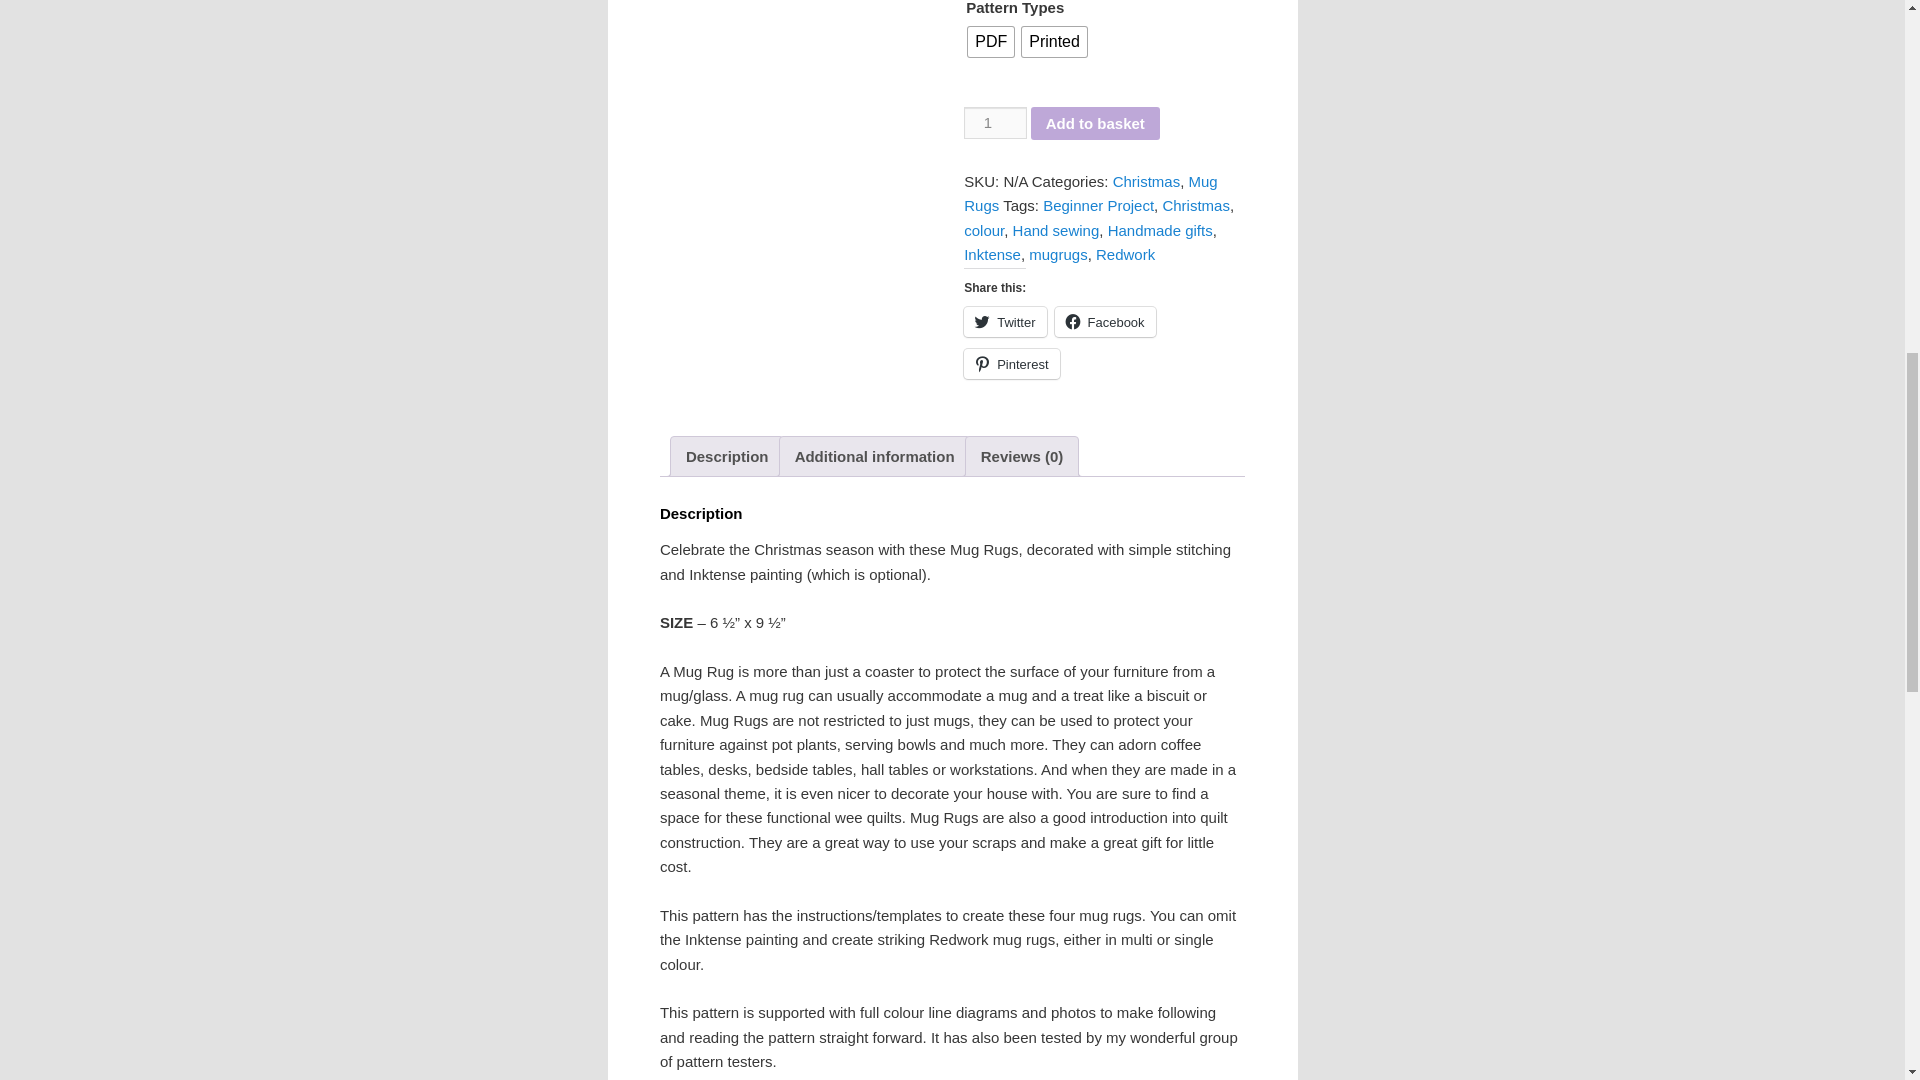 Image resolution: width=1920 pixels, height=1080 pixels. Describe the element at coordinates (994, 122) in the screenshot. I see `1` at that location.